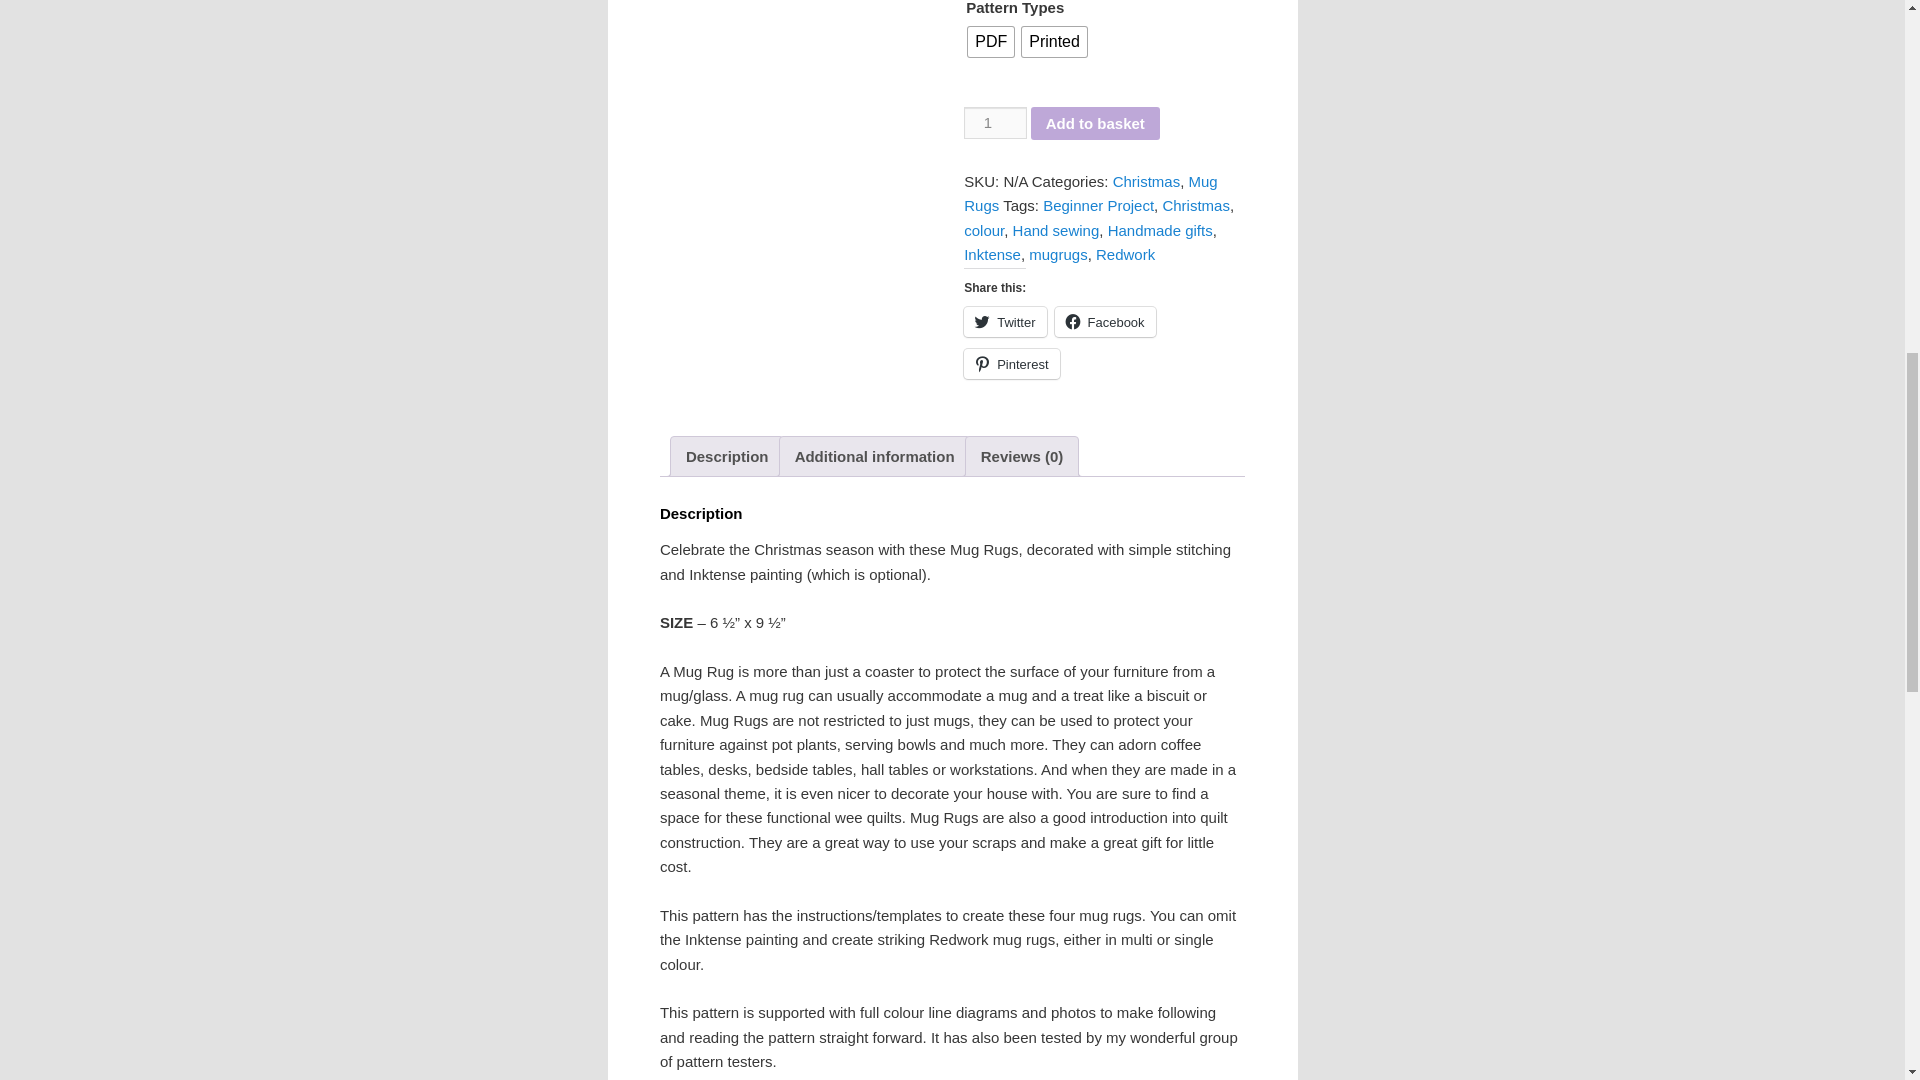 Image resolution: width=1920 pixels, height=1080 pixels. Describe the element at coordinates (994, 122) in the screenshot. I see `1` at that location.